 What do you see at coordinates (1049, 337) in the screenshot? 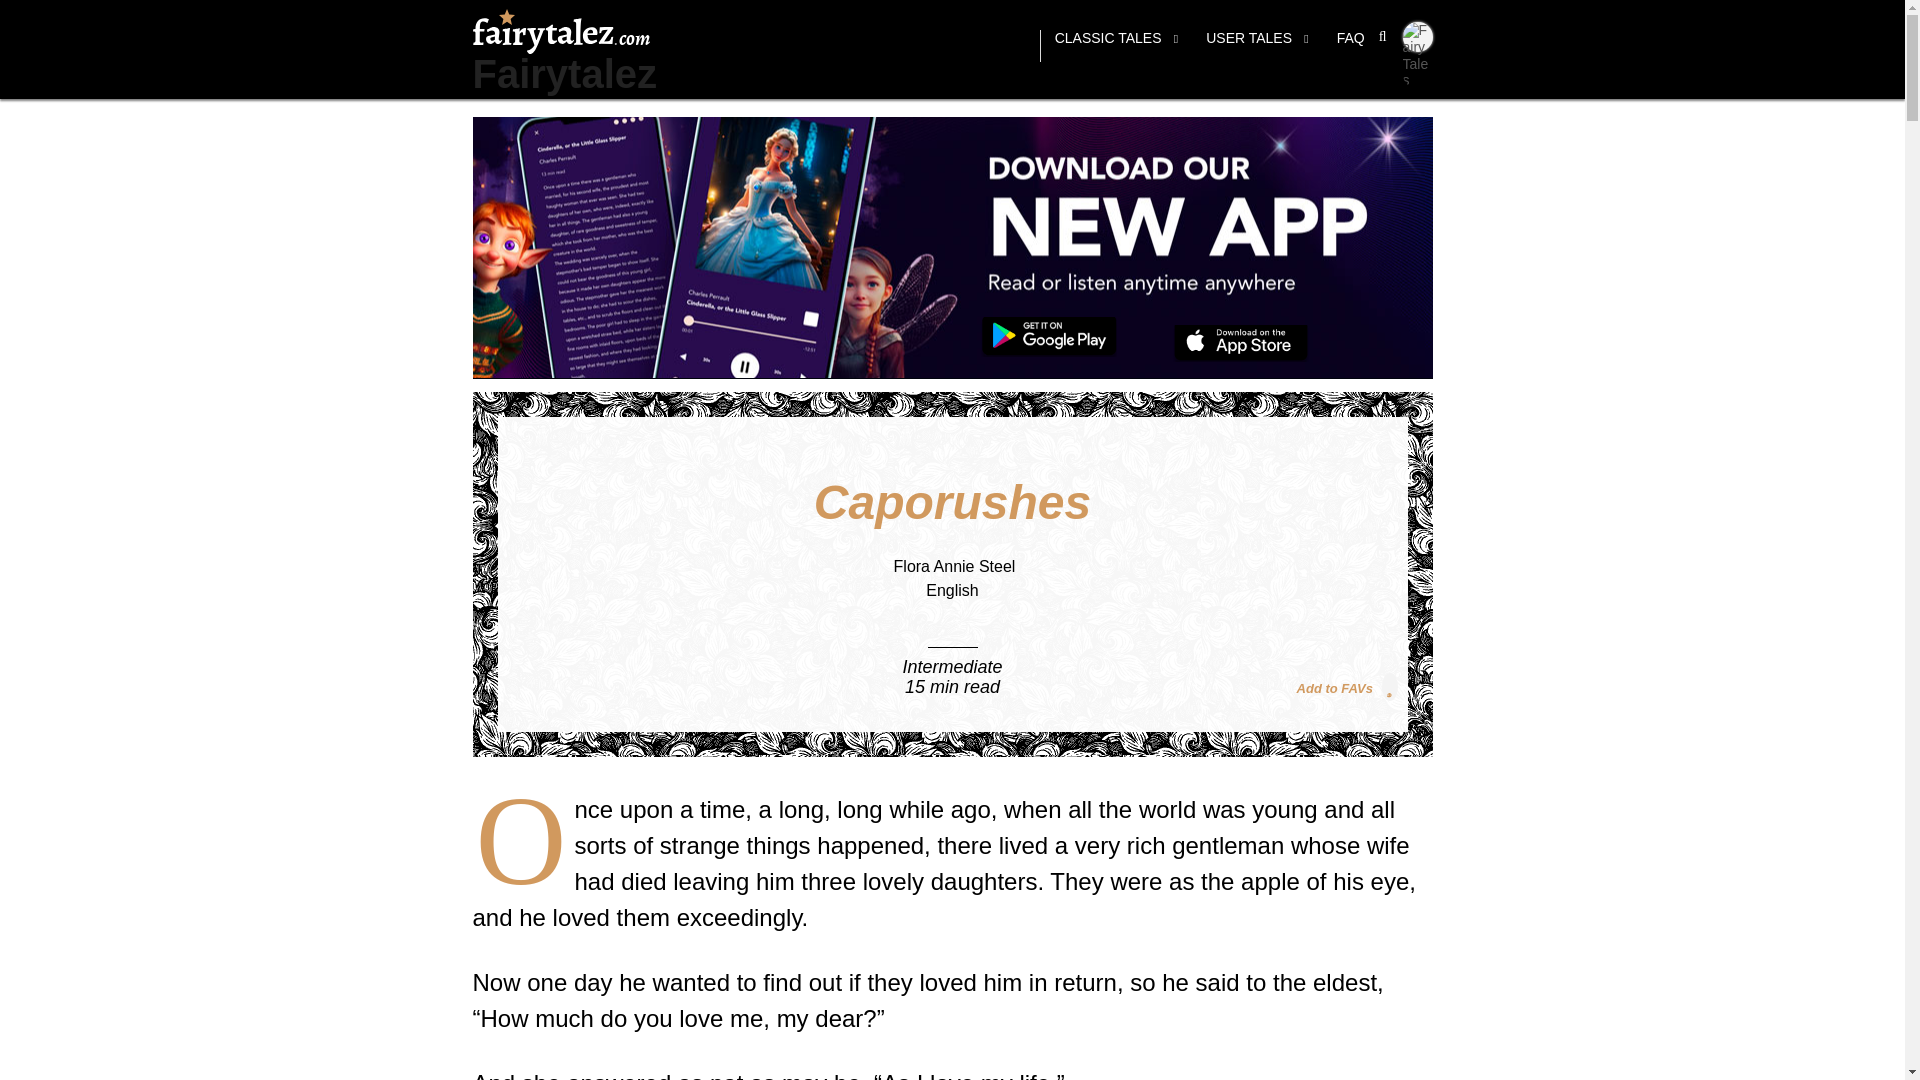
I see `Fairytalez audio book android app` at bounding box center [1049, 337].